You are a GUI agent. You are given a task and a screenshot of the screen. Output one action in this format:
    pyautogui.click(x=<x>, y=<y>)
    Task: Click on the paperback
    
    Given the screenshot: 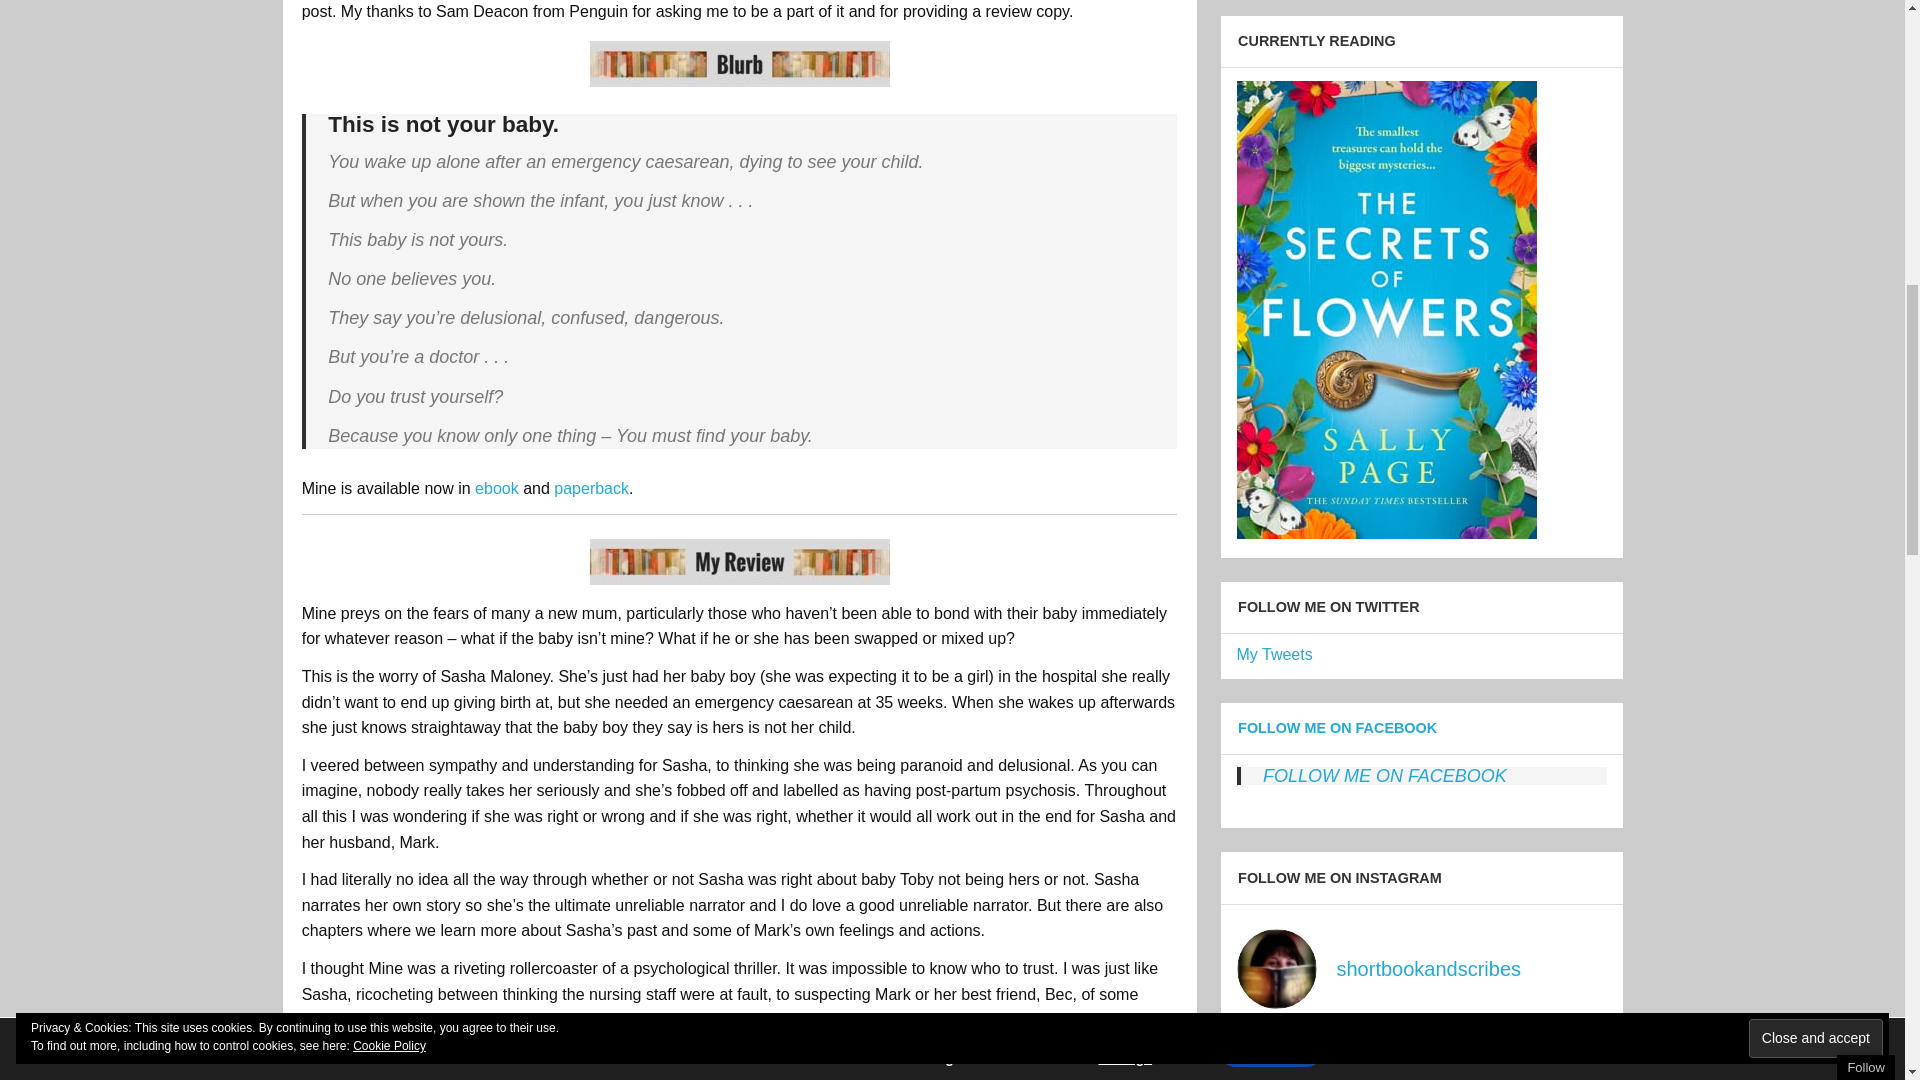 What is the action you would take?
    pyautogui.click(x=592, y=488)
    